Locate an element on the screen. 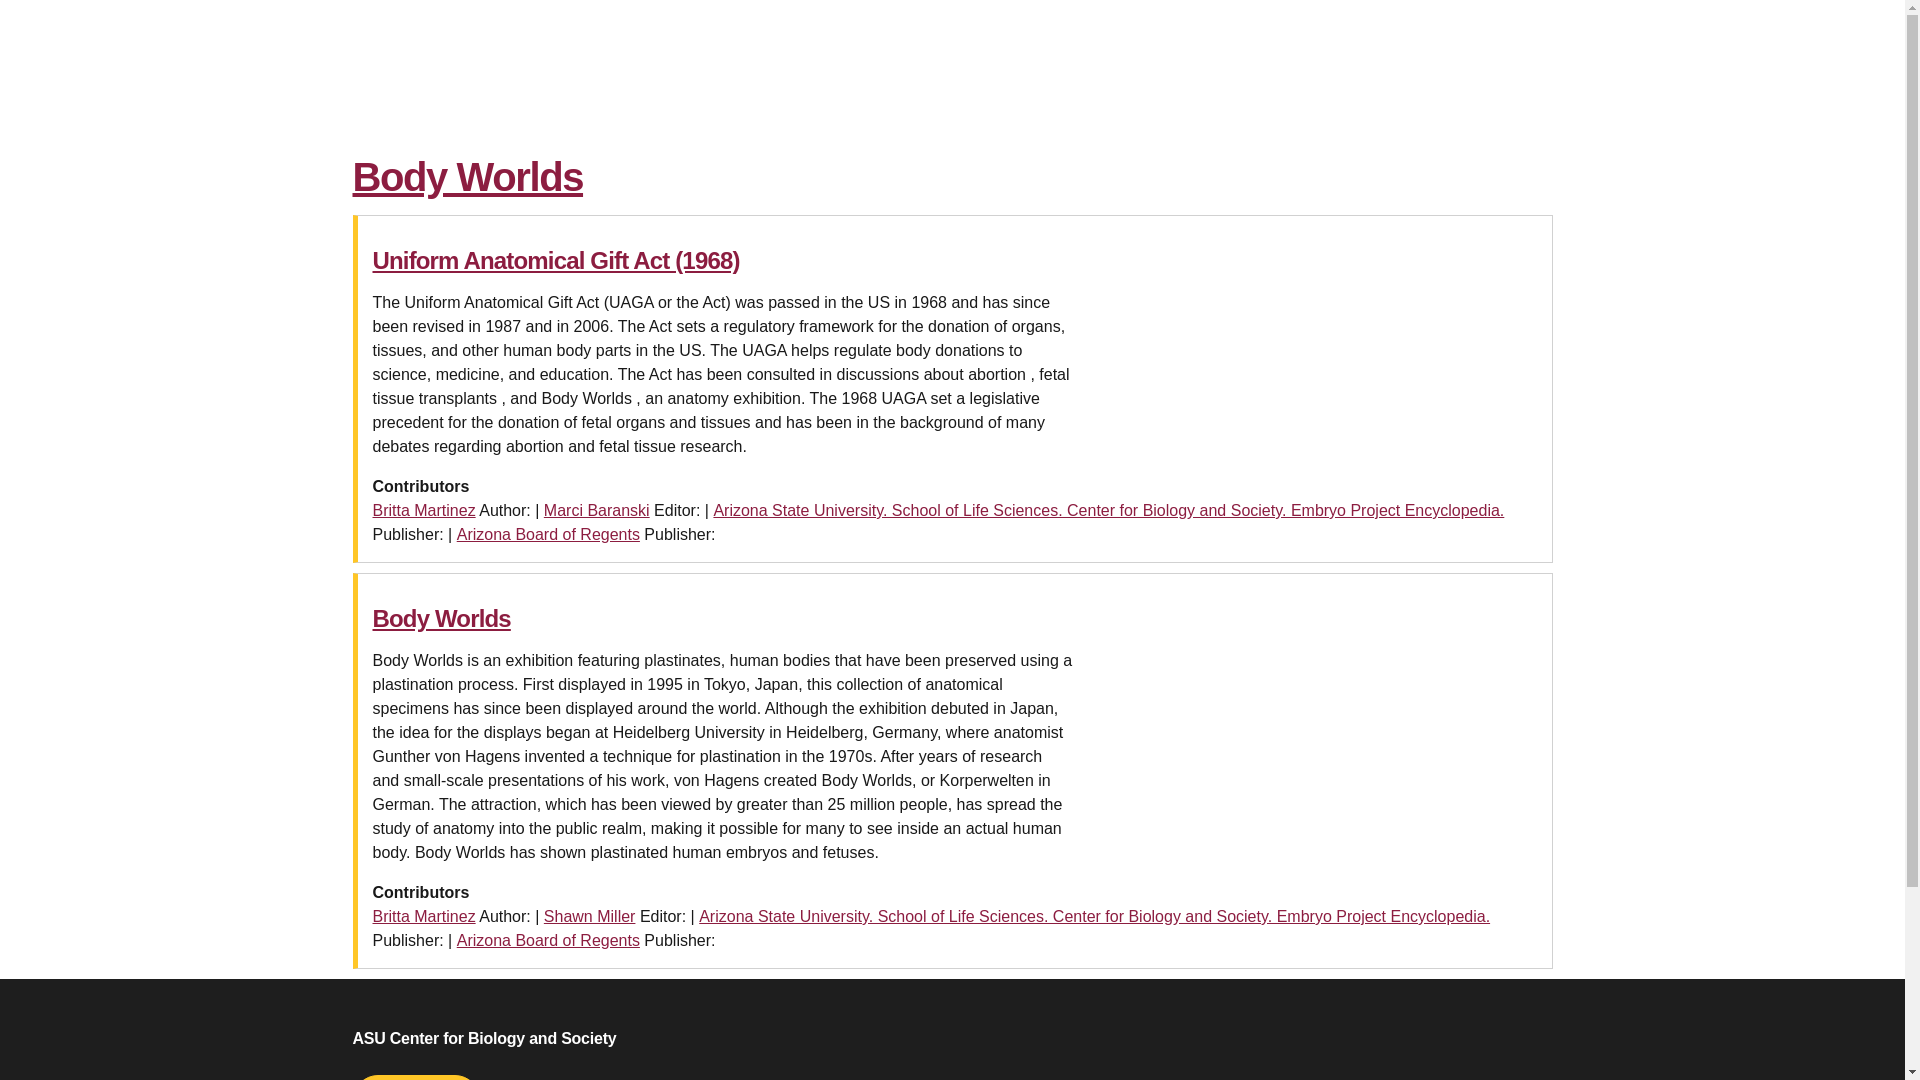 This screenshot has height=1080, width=1920. Britta Martinez is located at coordinates (423, 510).